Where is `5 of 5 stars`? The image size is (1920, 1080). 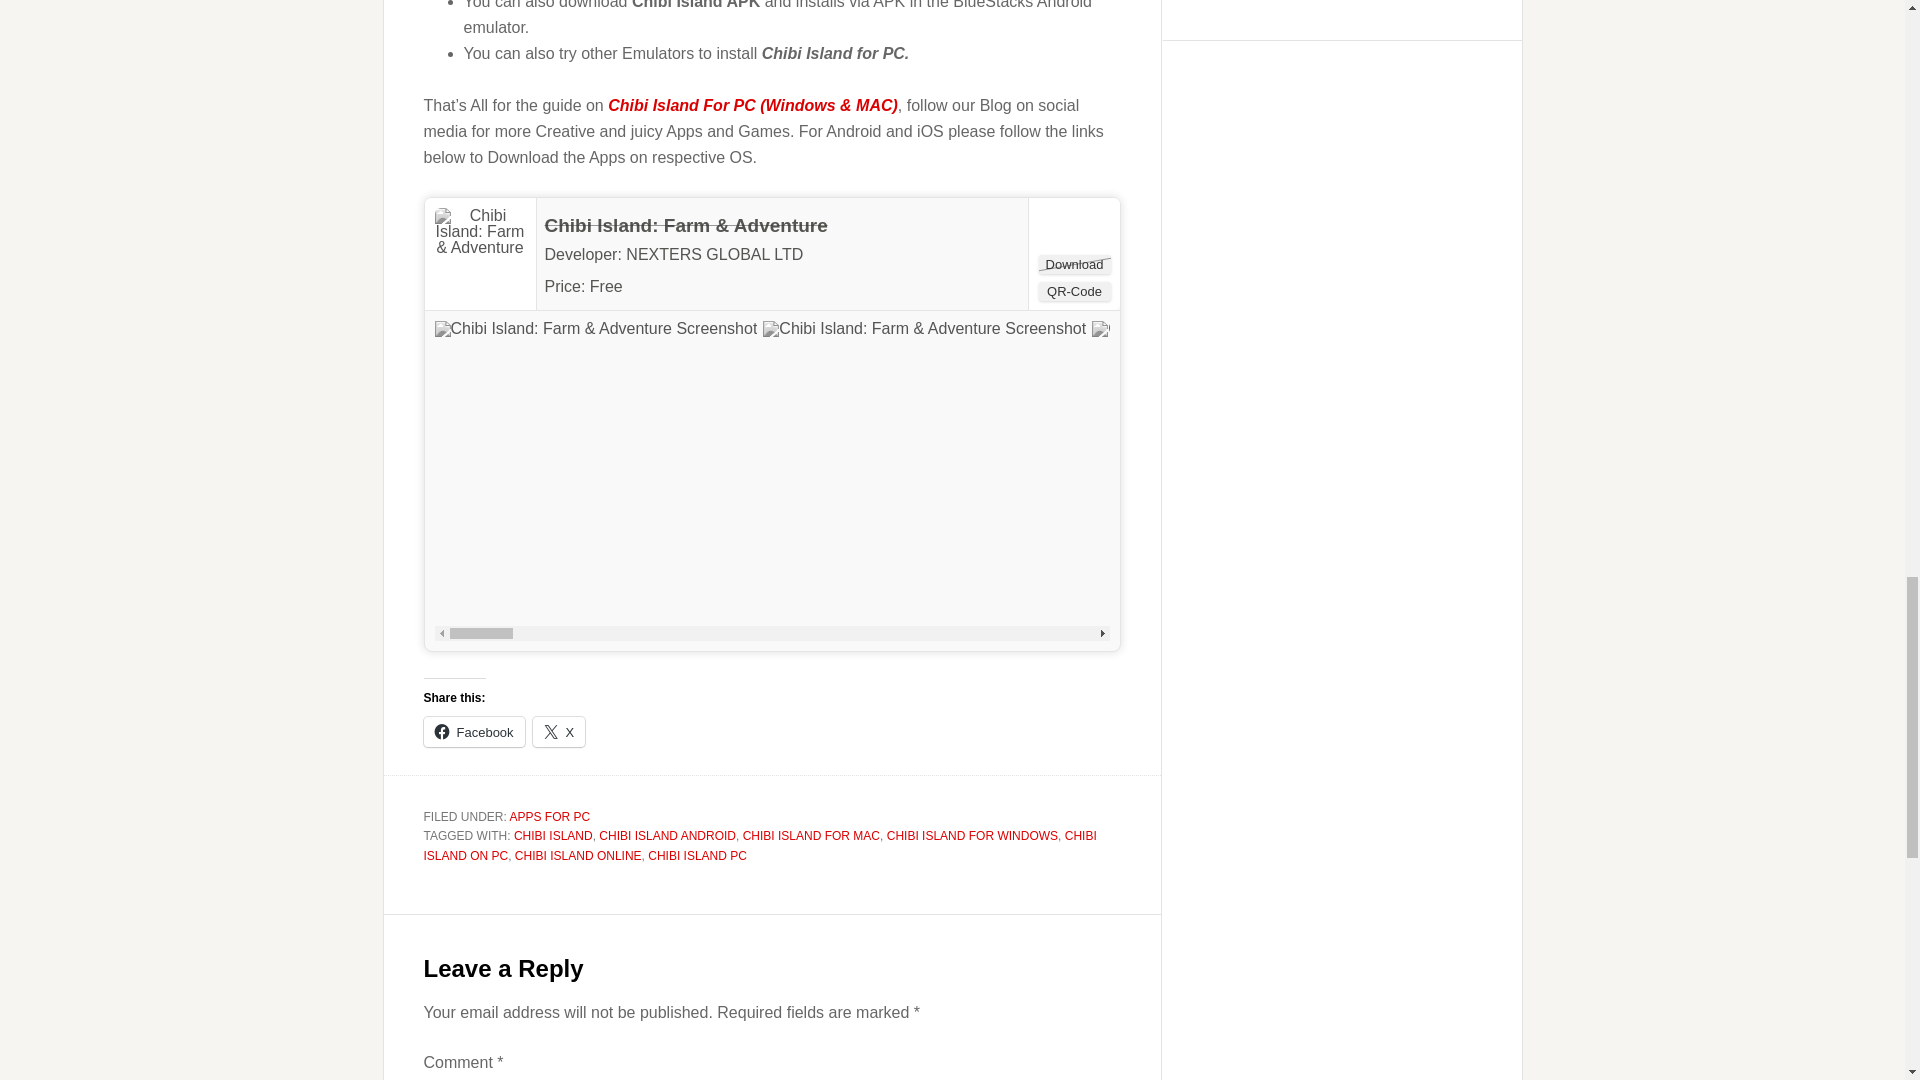
5 of 5 stars is located at coordinates (664, 284).